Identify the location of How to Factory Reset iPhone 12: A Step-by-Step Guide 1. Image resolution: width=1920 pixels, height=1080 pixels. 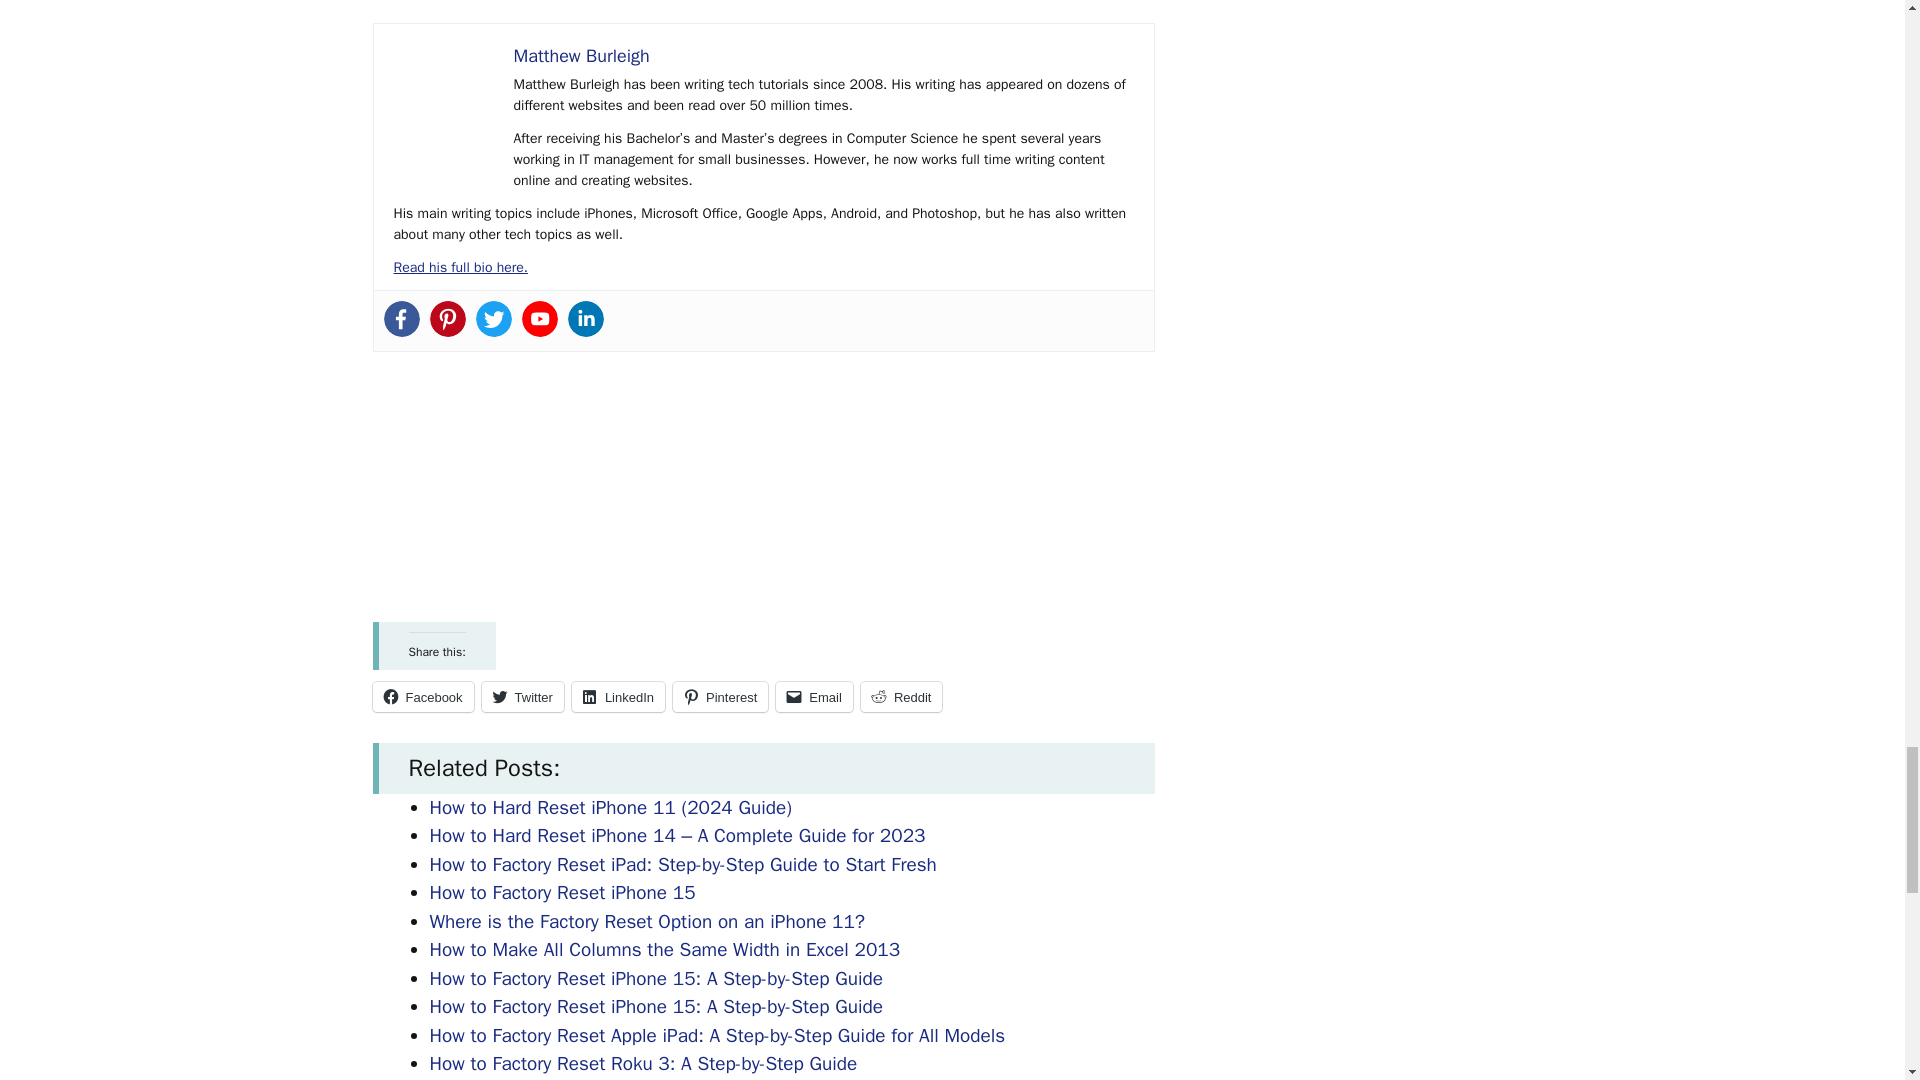
(443, 94).